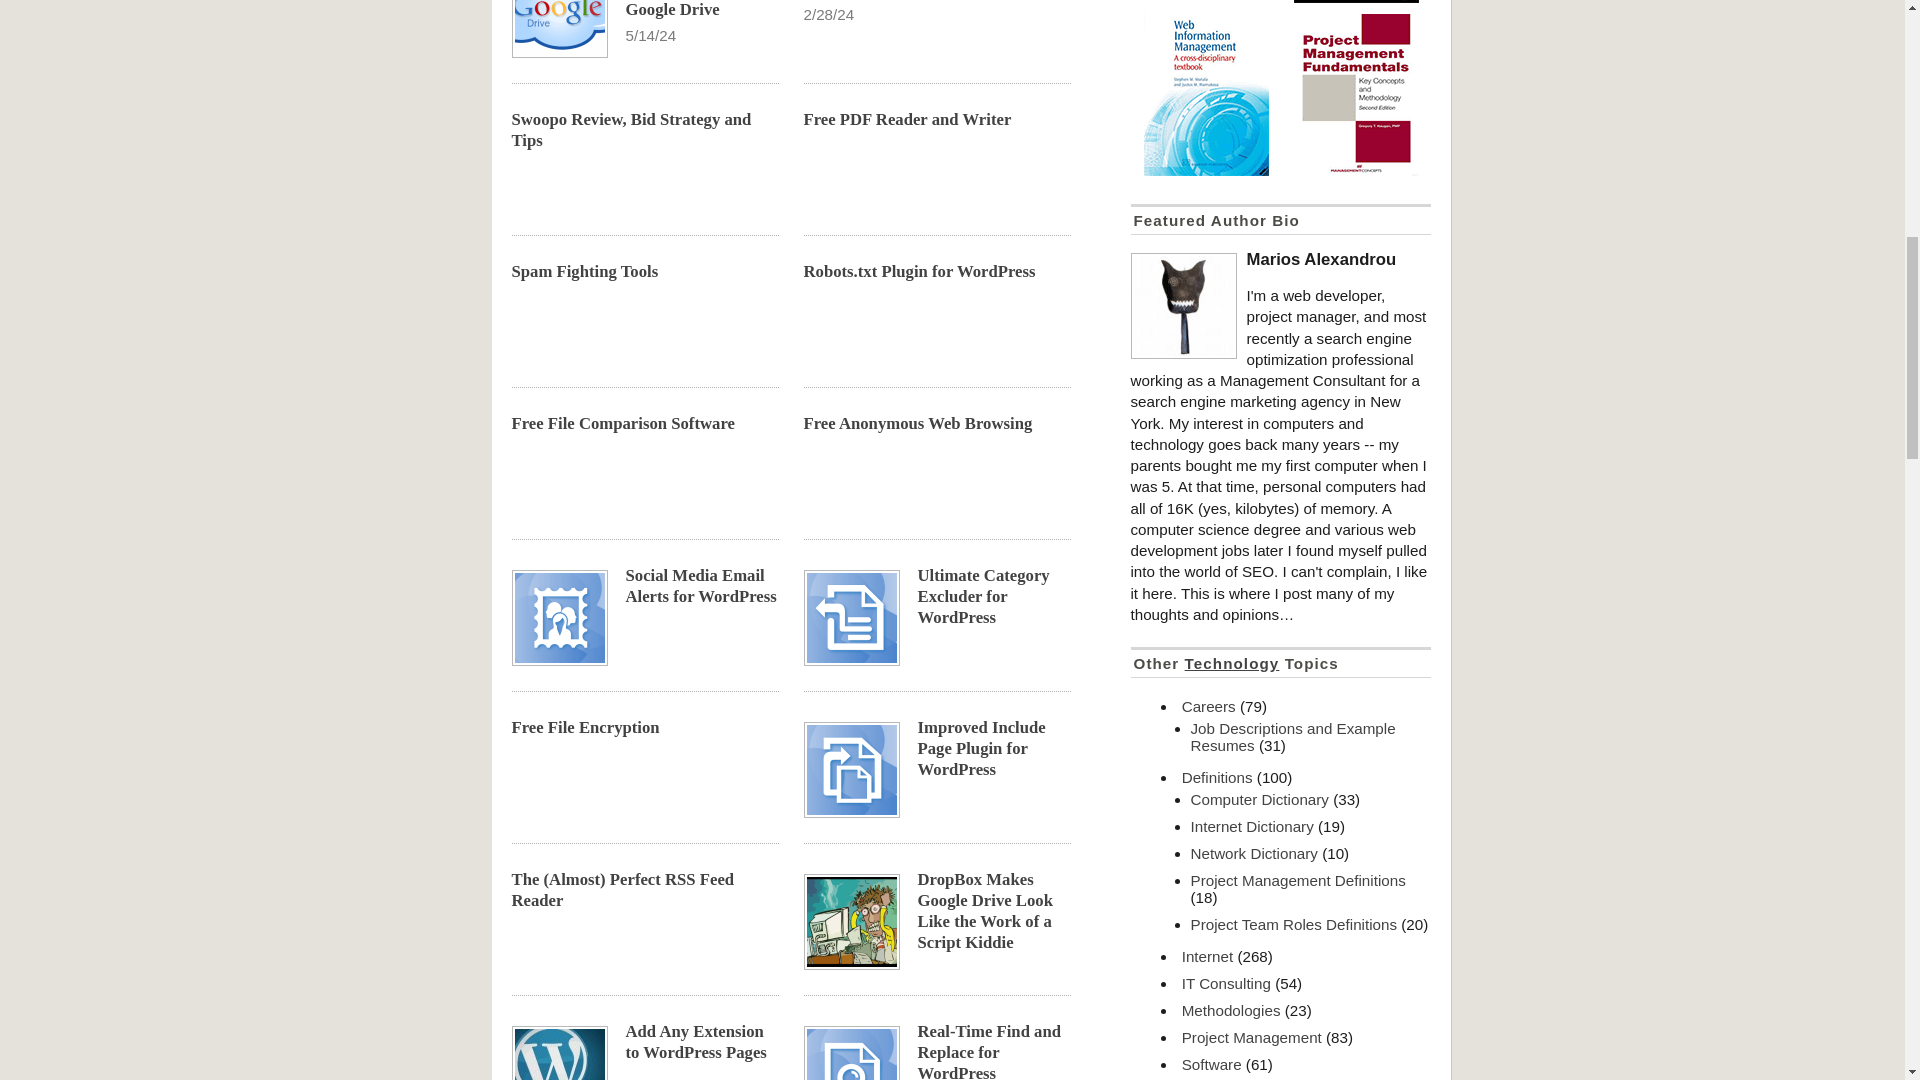 The height and width of the screenshot is (1080, 1920). Describe the element at coordinates (701, 585) in the screenshot. I see `Social Media Email Alerts for WordPress` at that location.